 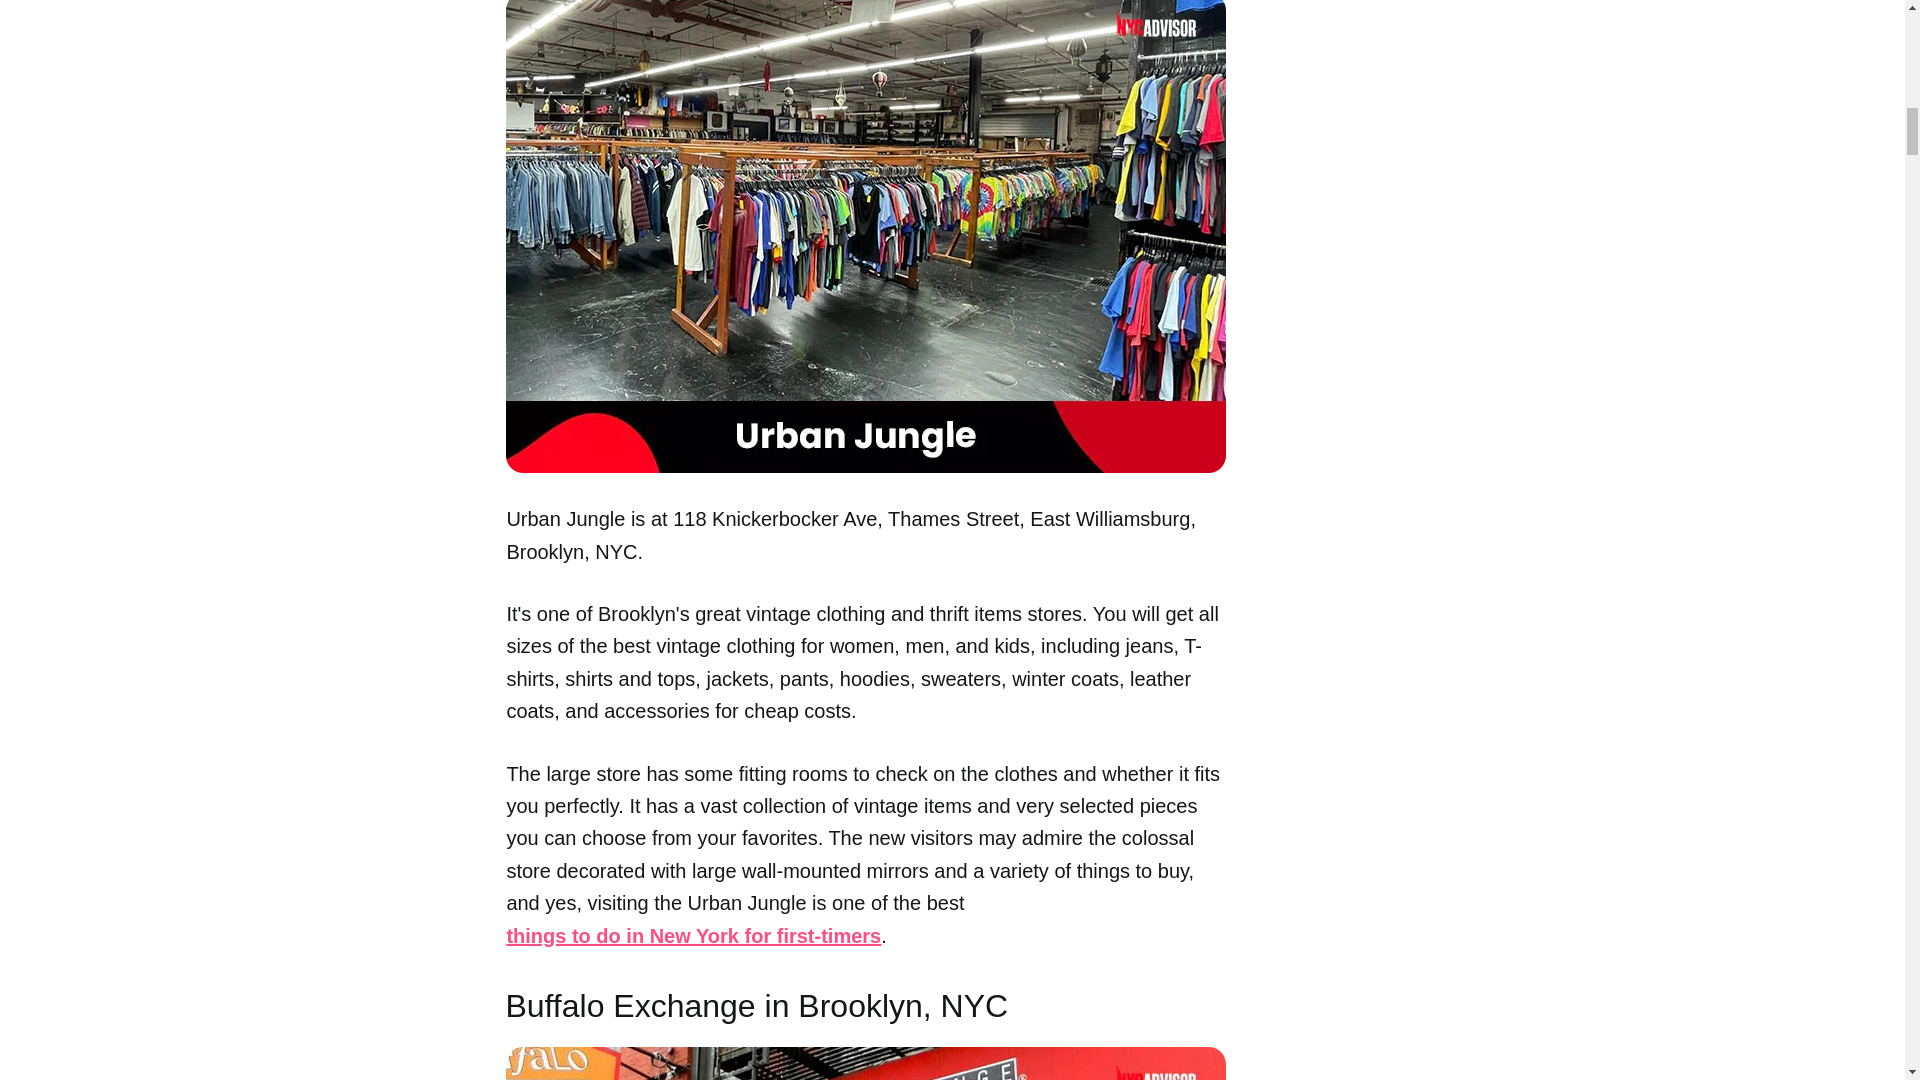 I want to click on things to do in New York for first-timers, so click(x=694, y=936).